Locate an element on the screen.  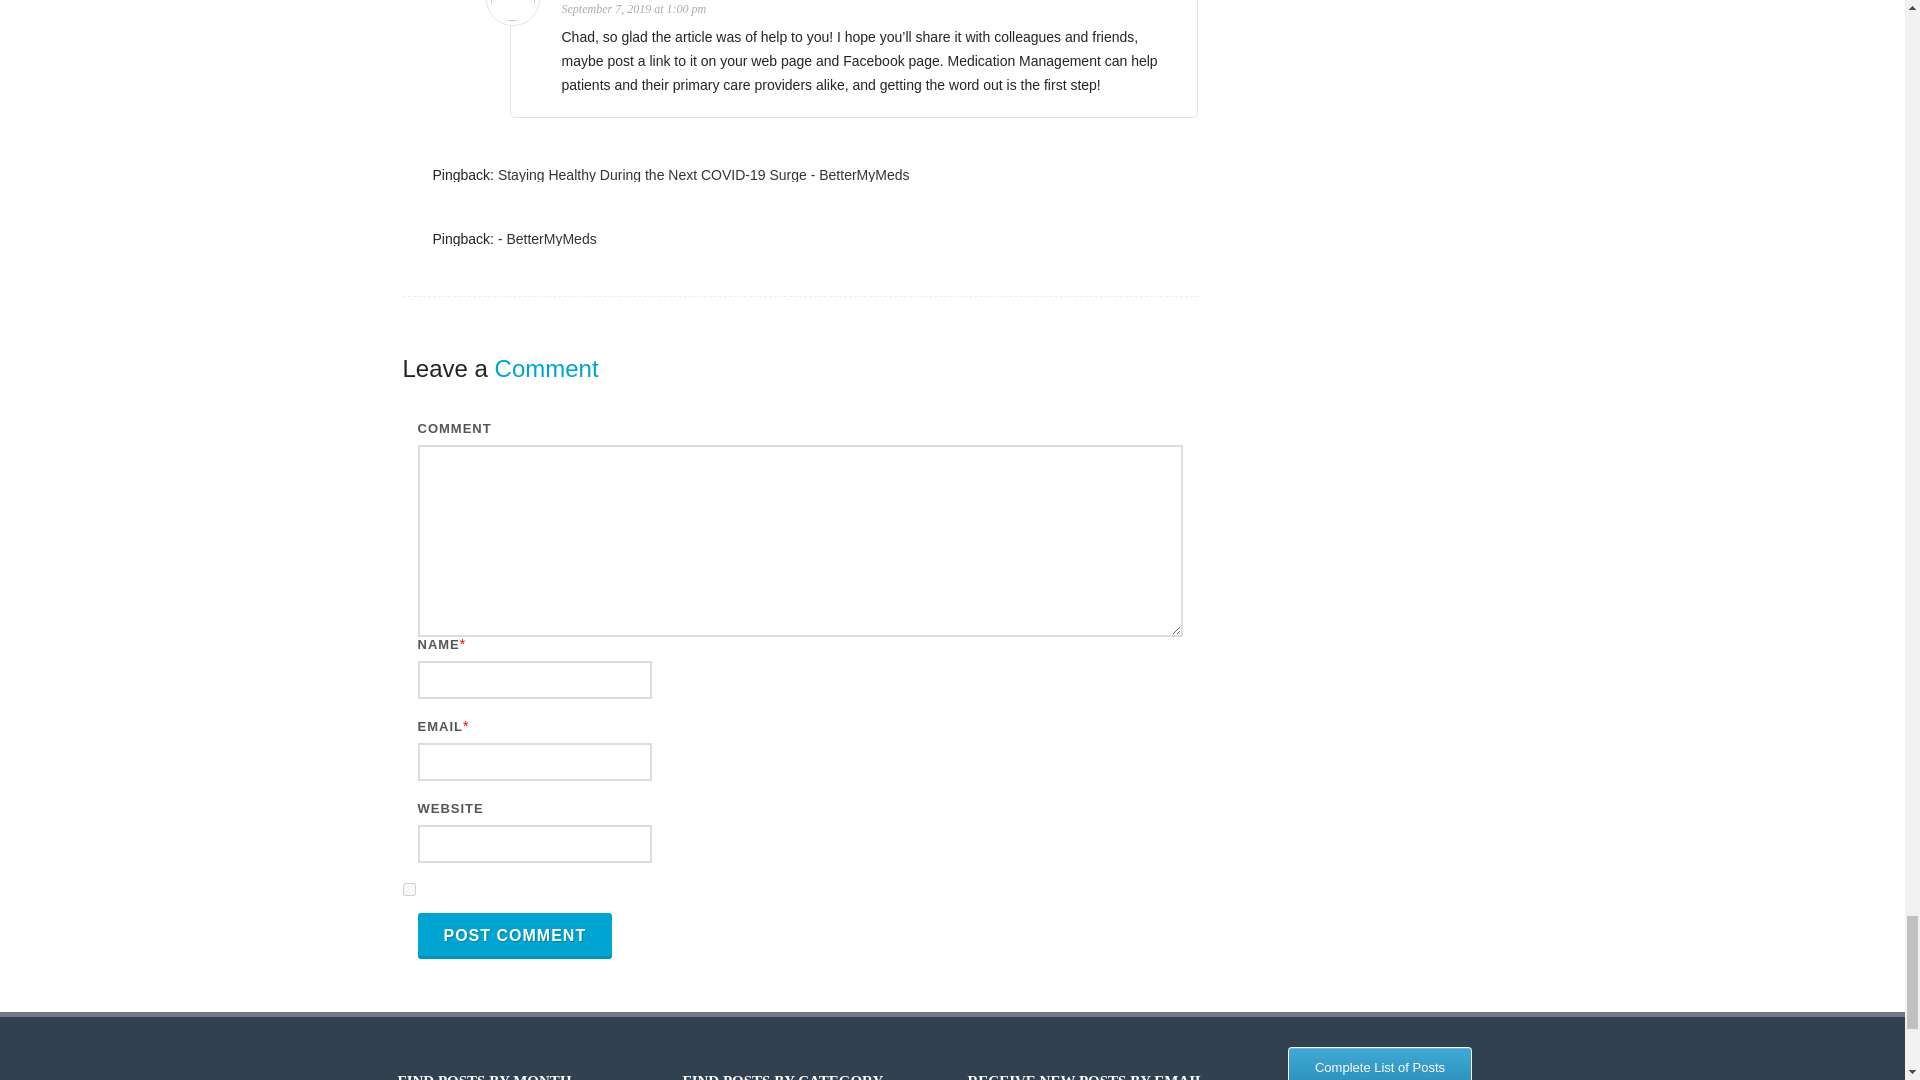
yes is located at coordinates (408, 890).